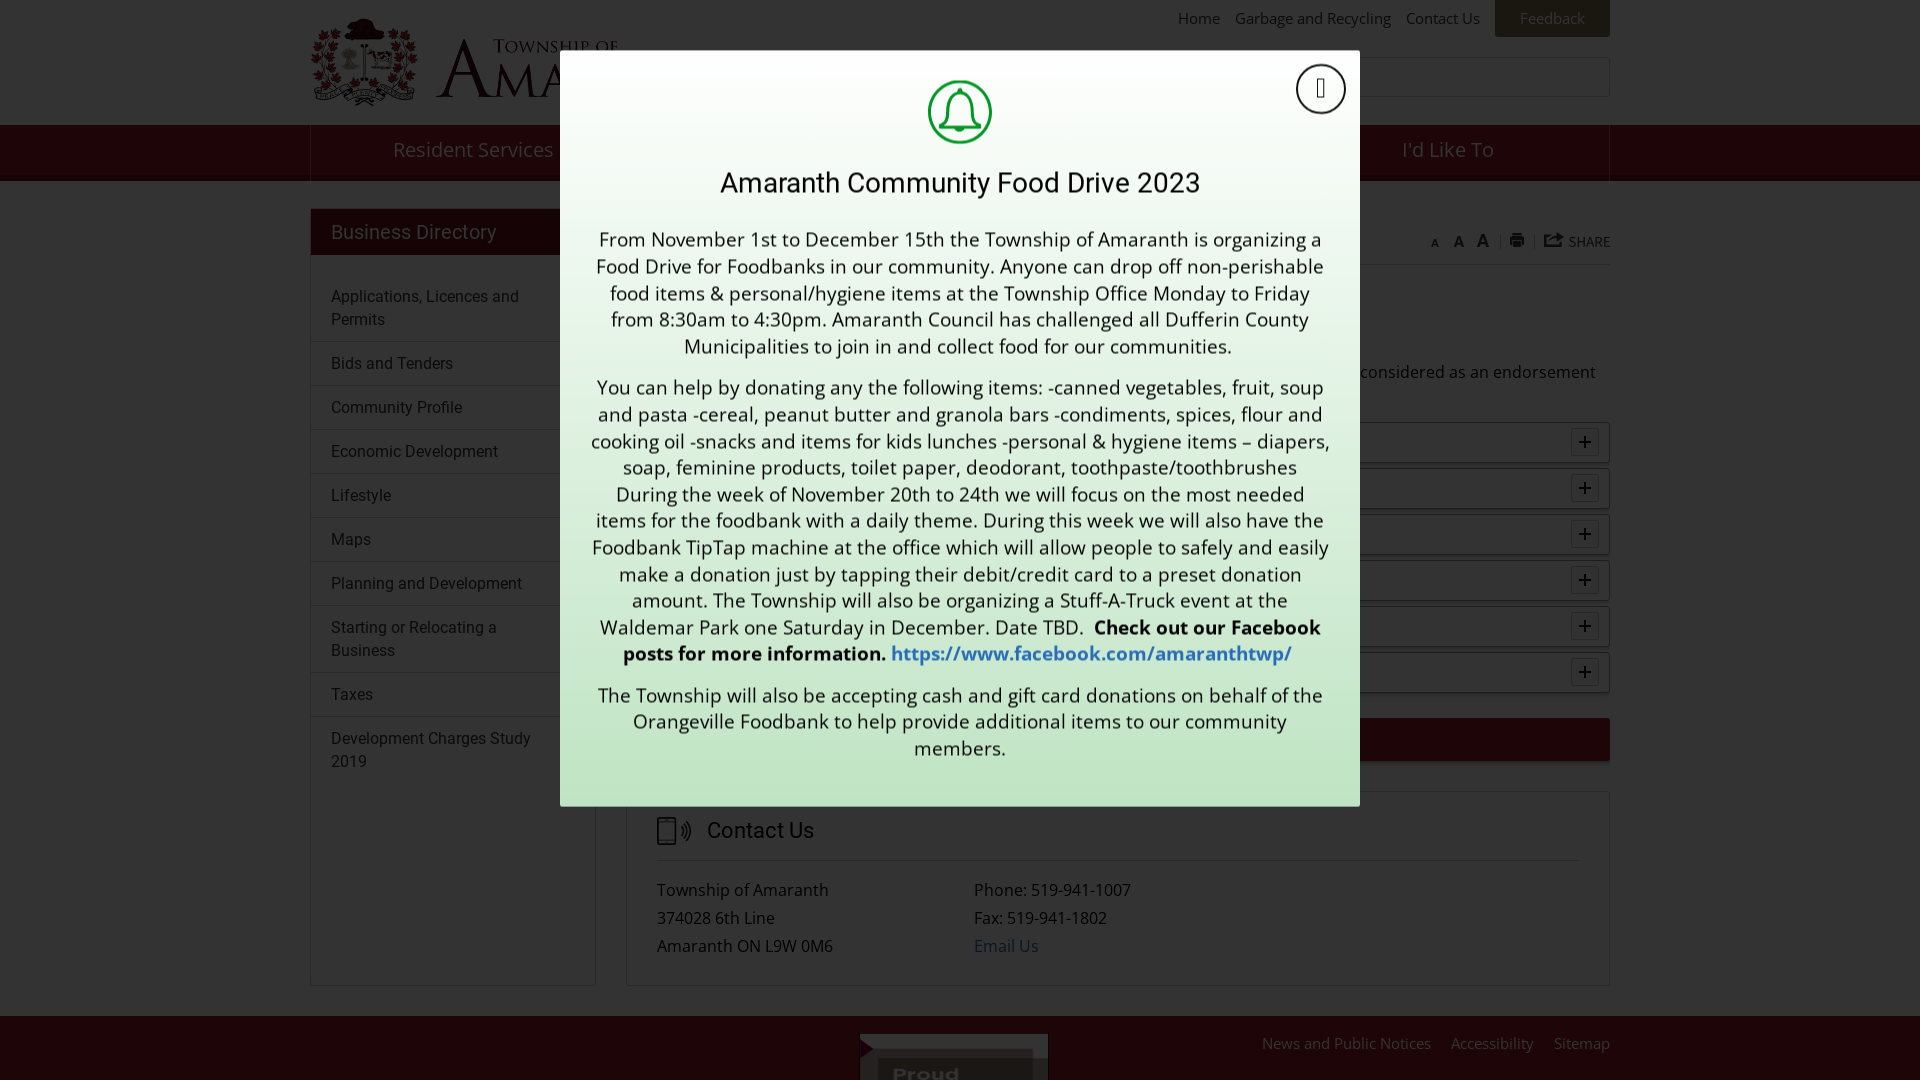 Image resolution: width=1920 pixels, height=1080 pixels. What do you see at coordinates (453, 750) in the screenshot?
I see `Development Charges Study 2019` at bounding box center [453, 750].